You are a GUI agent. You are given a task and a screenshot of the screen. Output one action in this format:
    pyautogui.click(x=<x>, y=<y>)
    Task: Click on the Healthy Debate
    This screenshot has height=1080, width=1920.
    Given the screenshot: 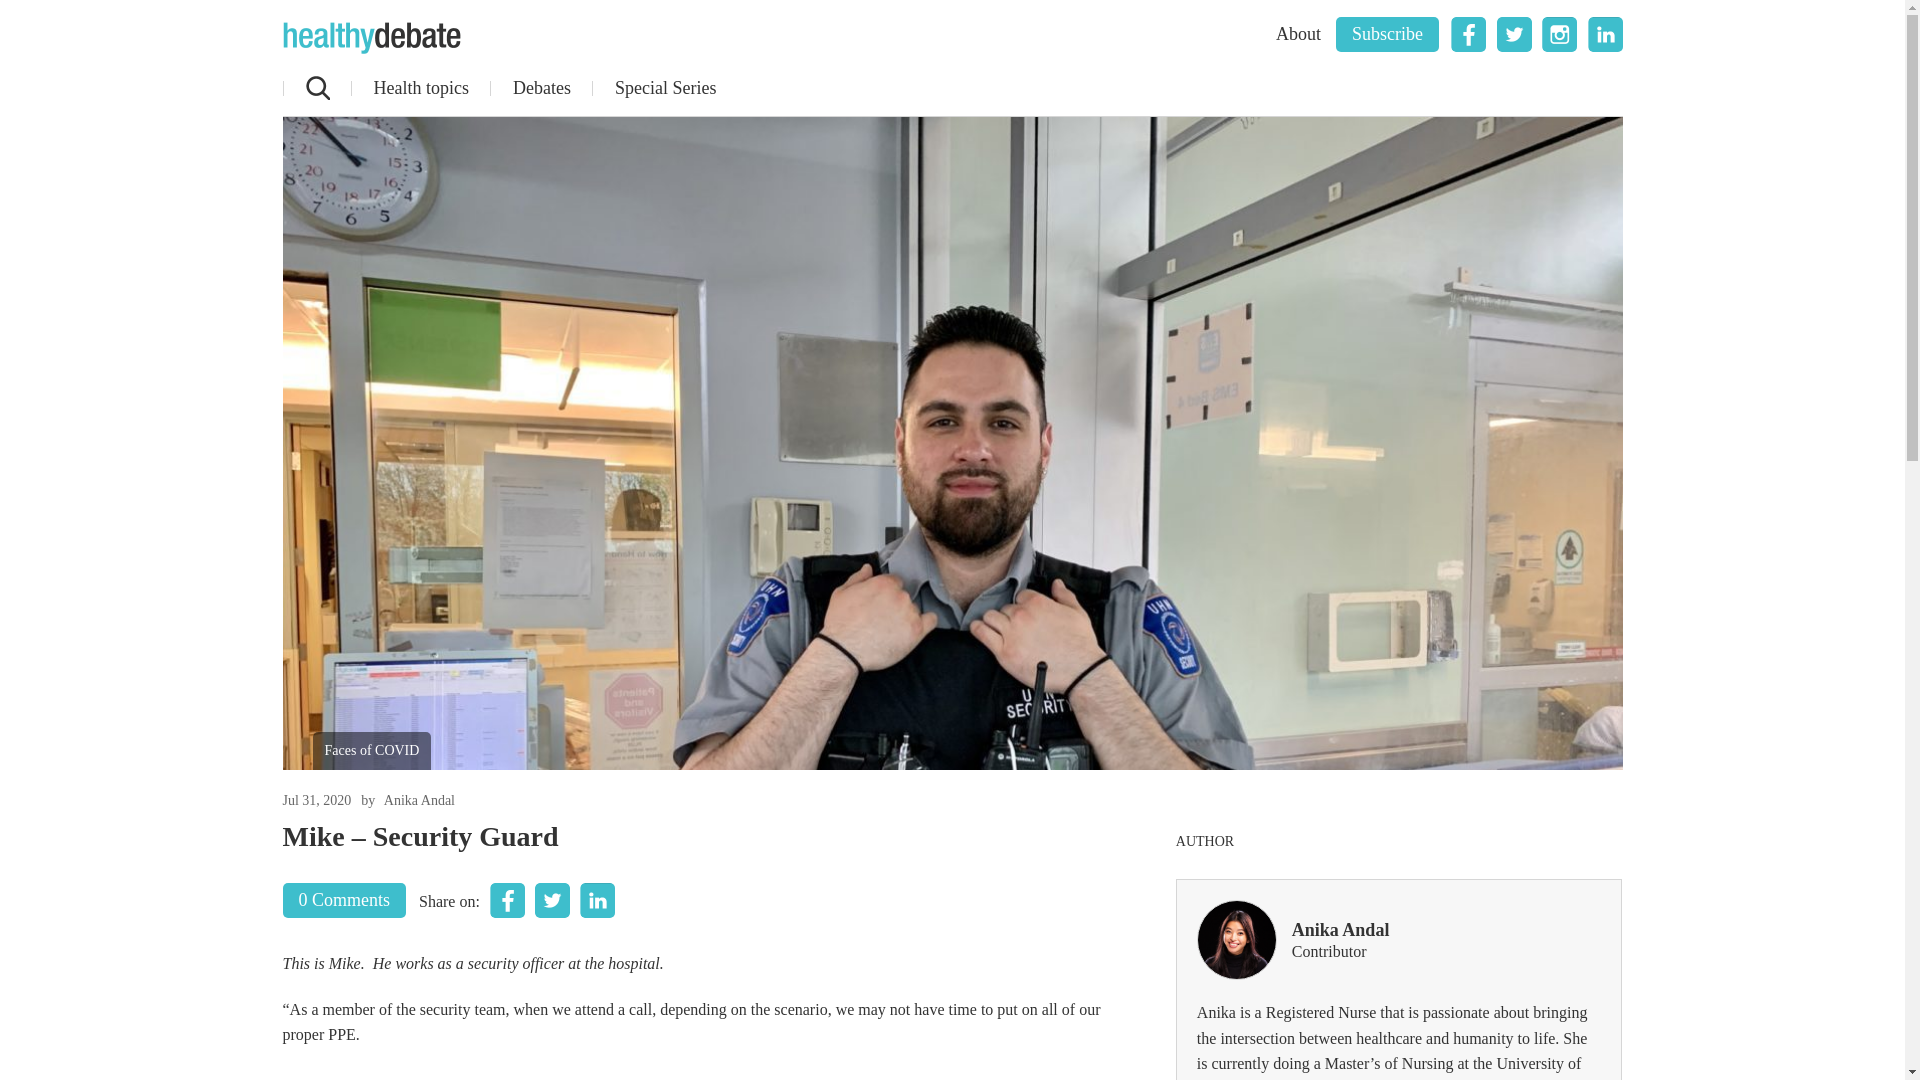 What is the action you would take?
    pyautogui.click(x=371, y=38)
    